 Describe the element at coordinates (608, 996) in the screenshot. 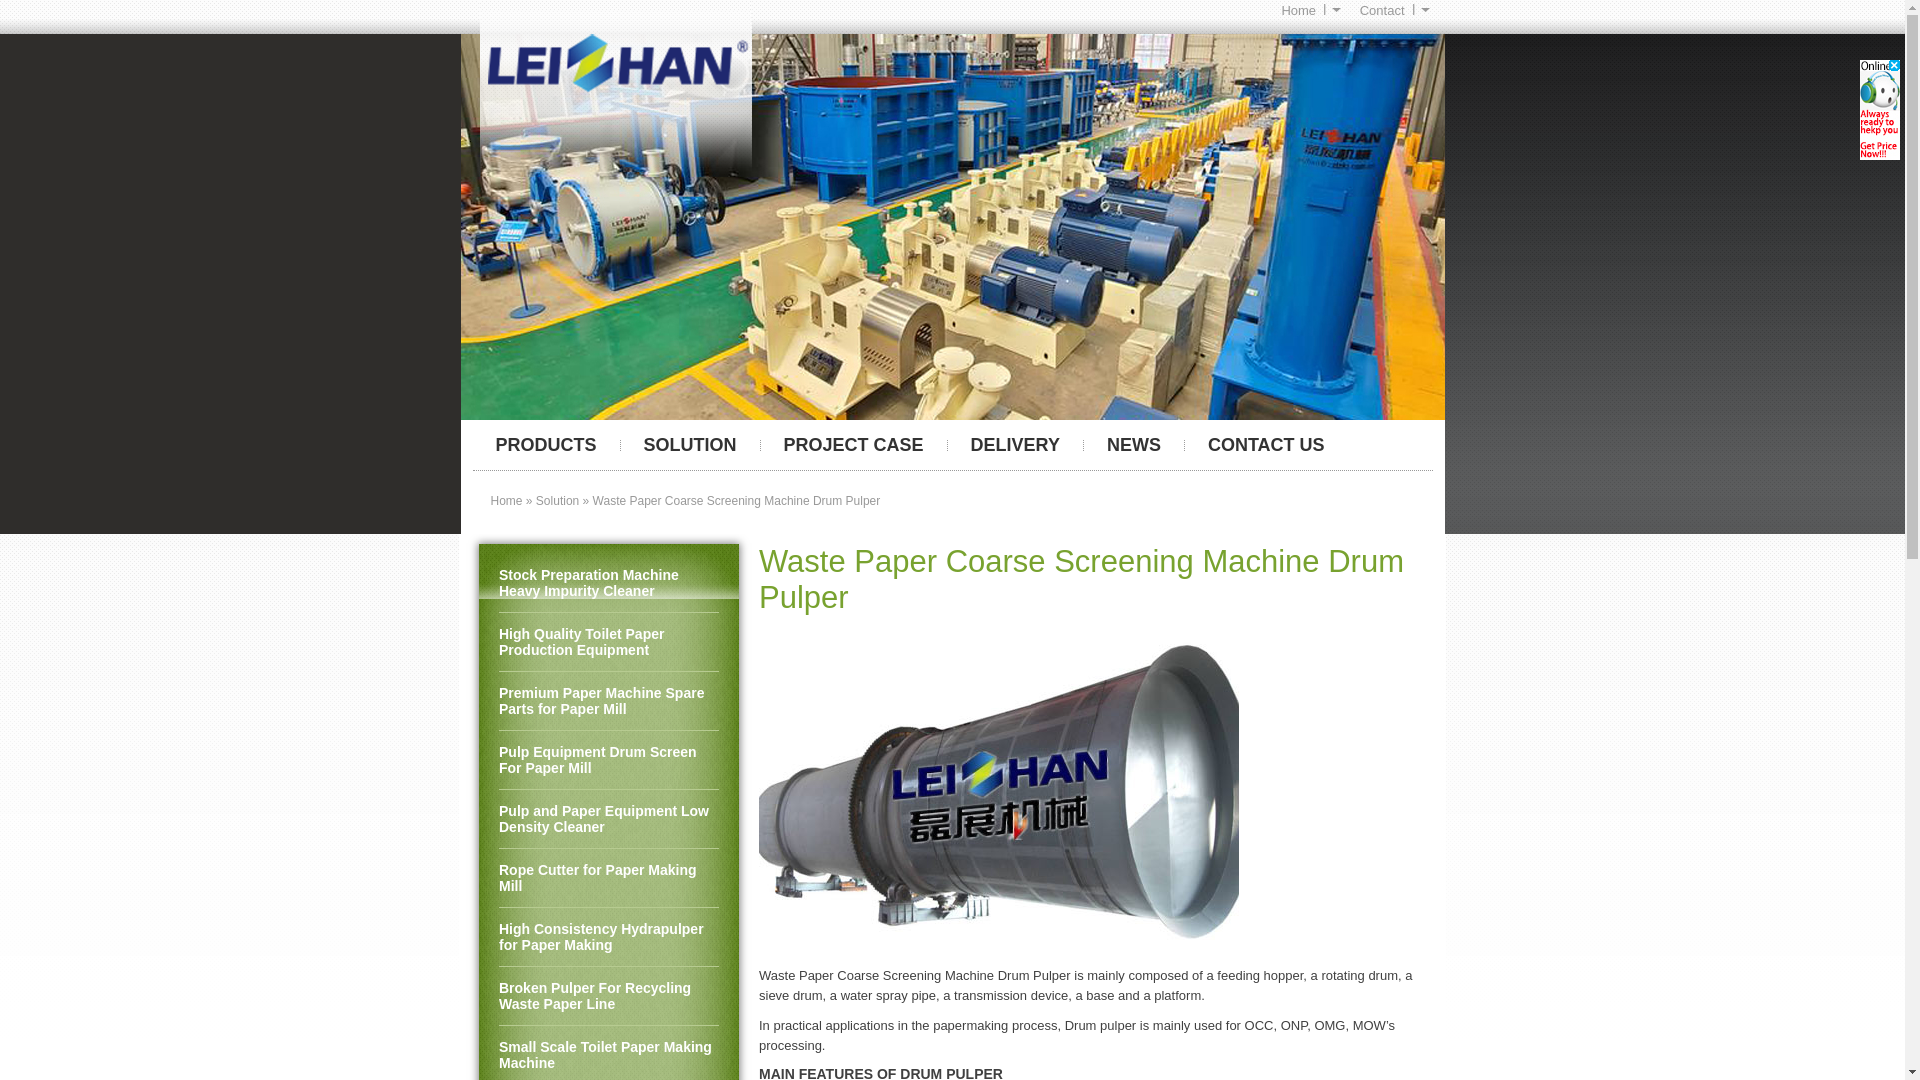

I see `Broken Pulper For Recycling Waste Paper Line` at that location.